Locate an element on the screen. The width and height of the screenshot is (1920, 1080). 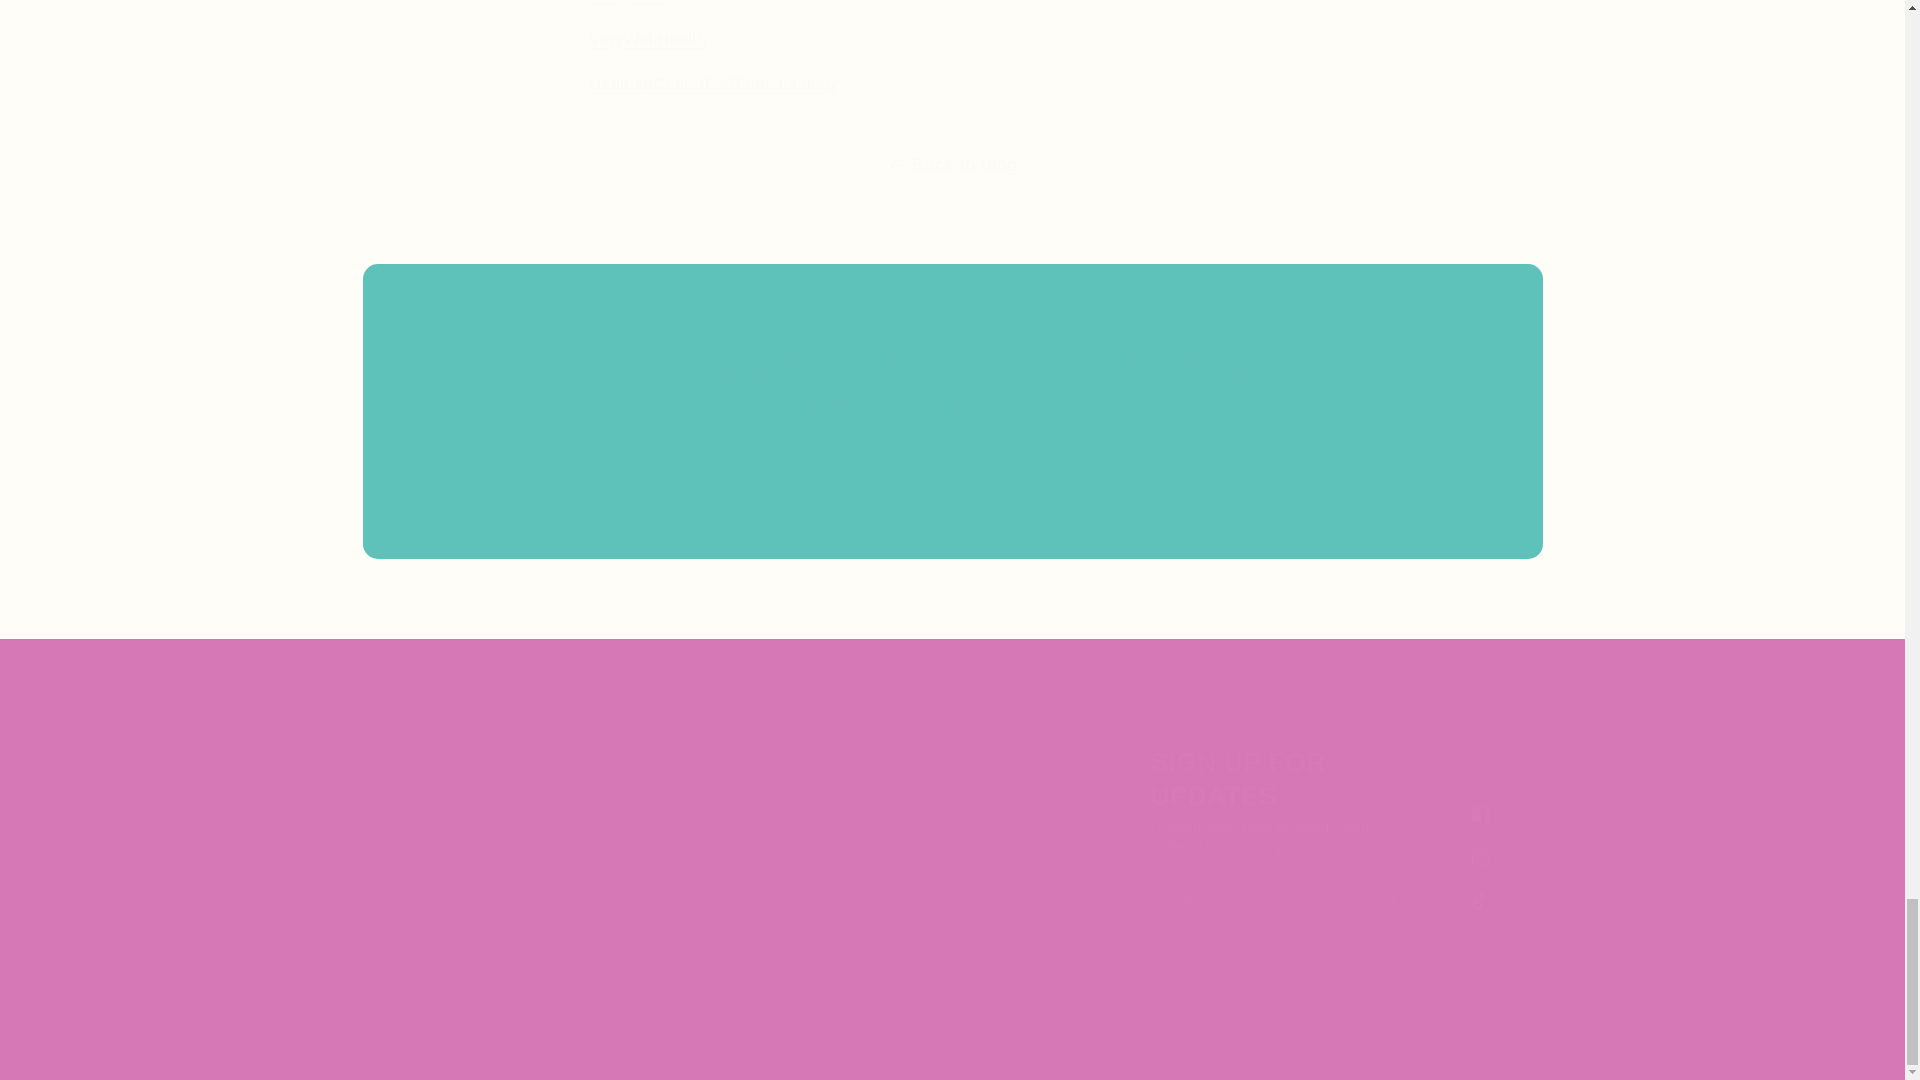
TikTok is located at coordinates (1479, 902).